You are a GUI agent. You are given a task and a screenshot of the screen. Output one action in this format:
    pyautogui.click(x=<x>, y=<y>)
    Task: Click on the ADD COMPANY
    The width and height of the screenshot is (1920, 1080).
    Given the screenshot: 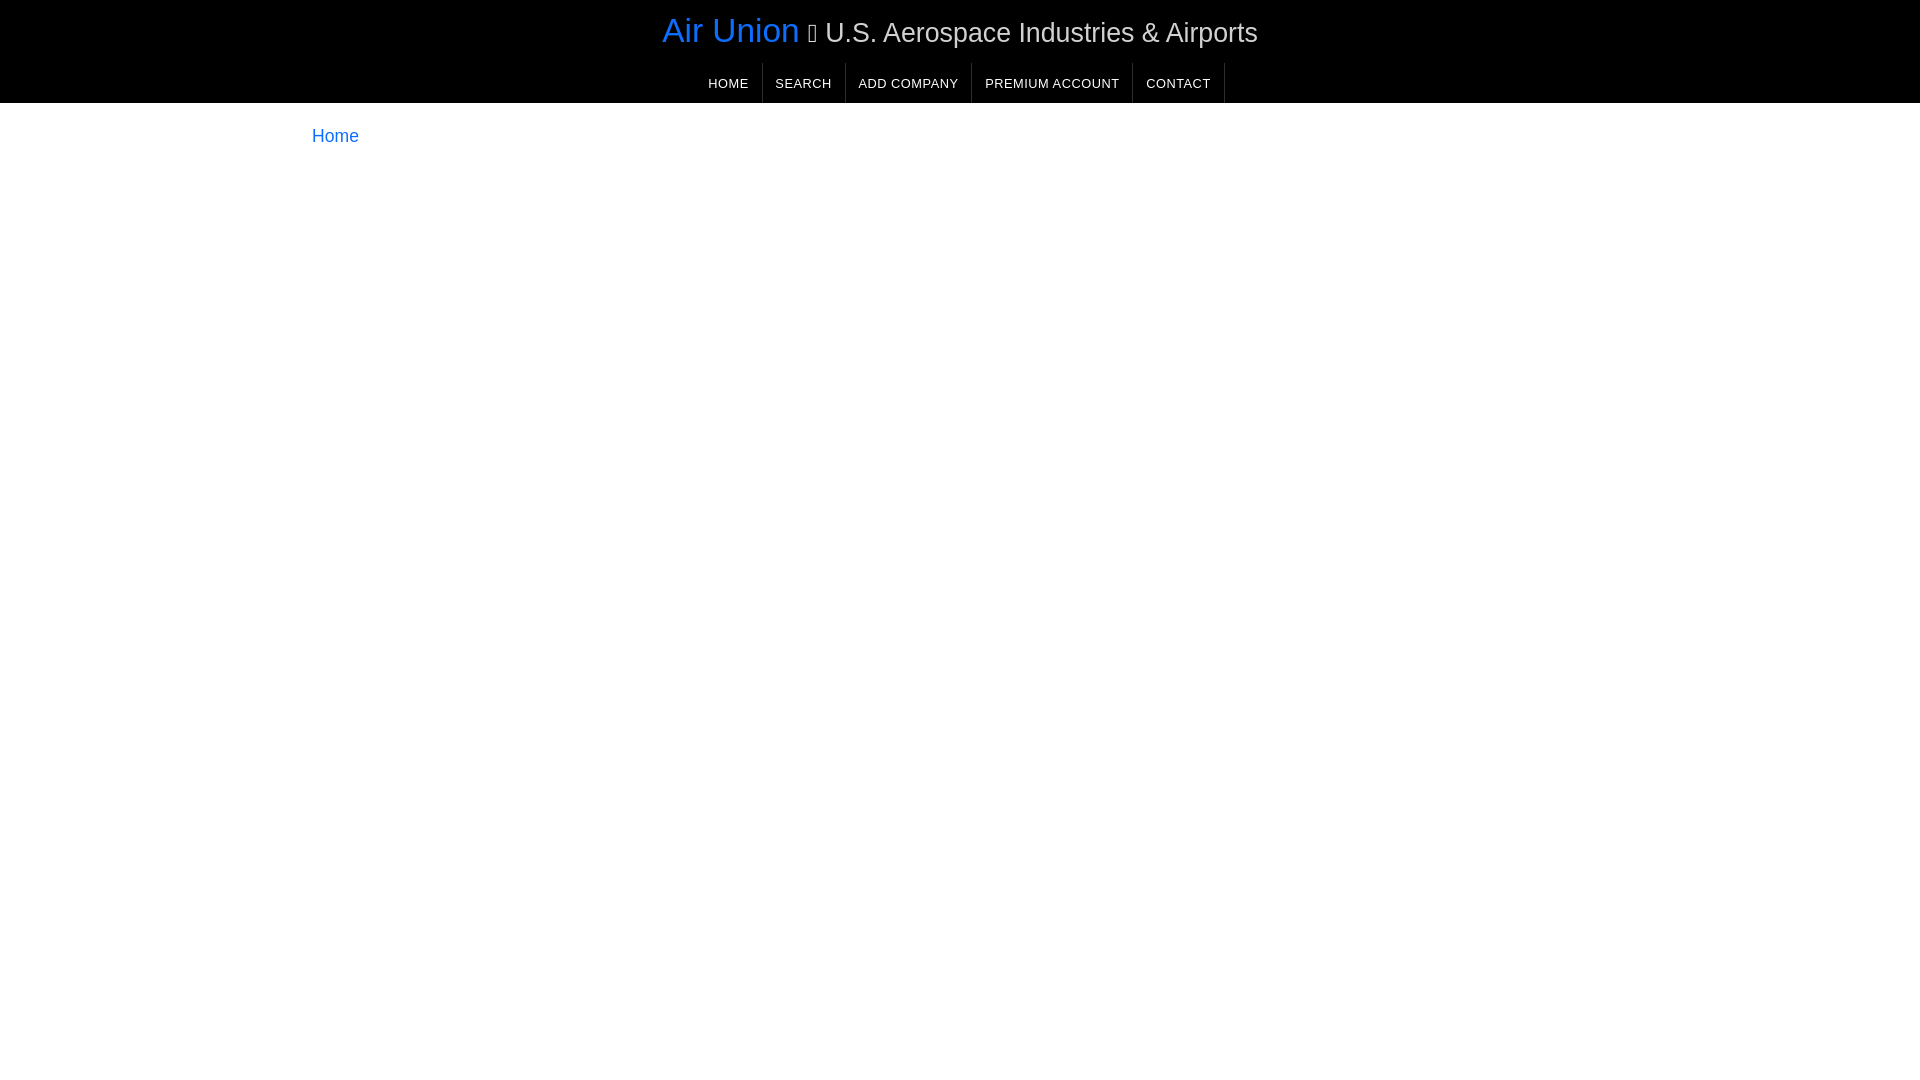 What is the action you would take?
    pyautogui.click(x=908, y=82)
    